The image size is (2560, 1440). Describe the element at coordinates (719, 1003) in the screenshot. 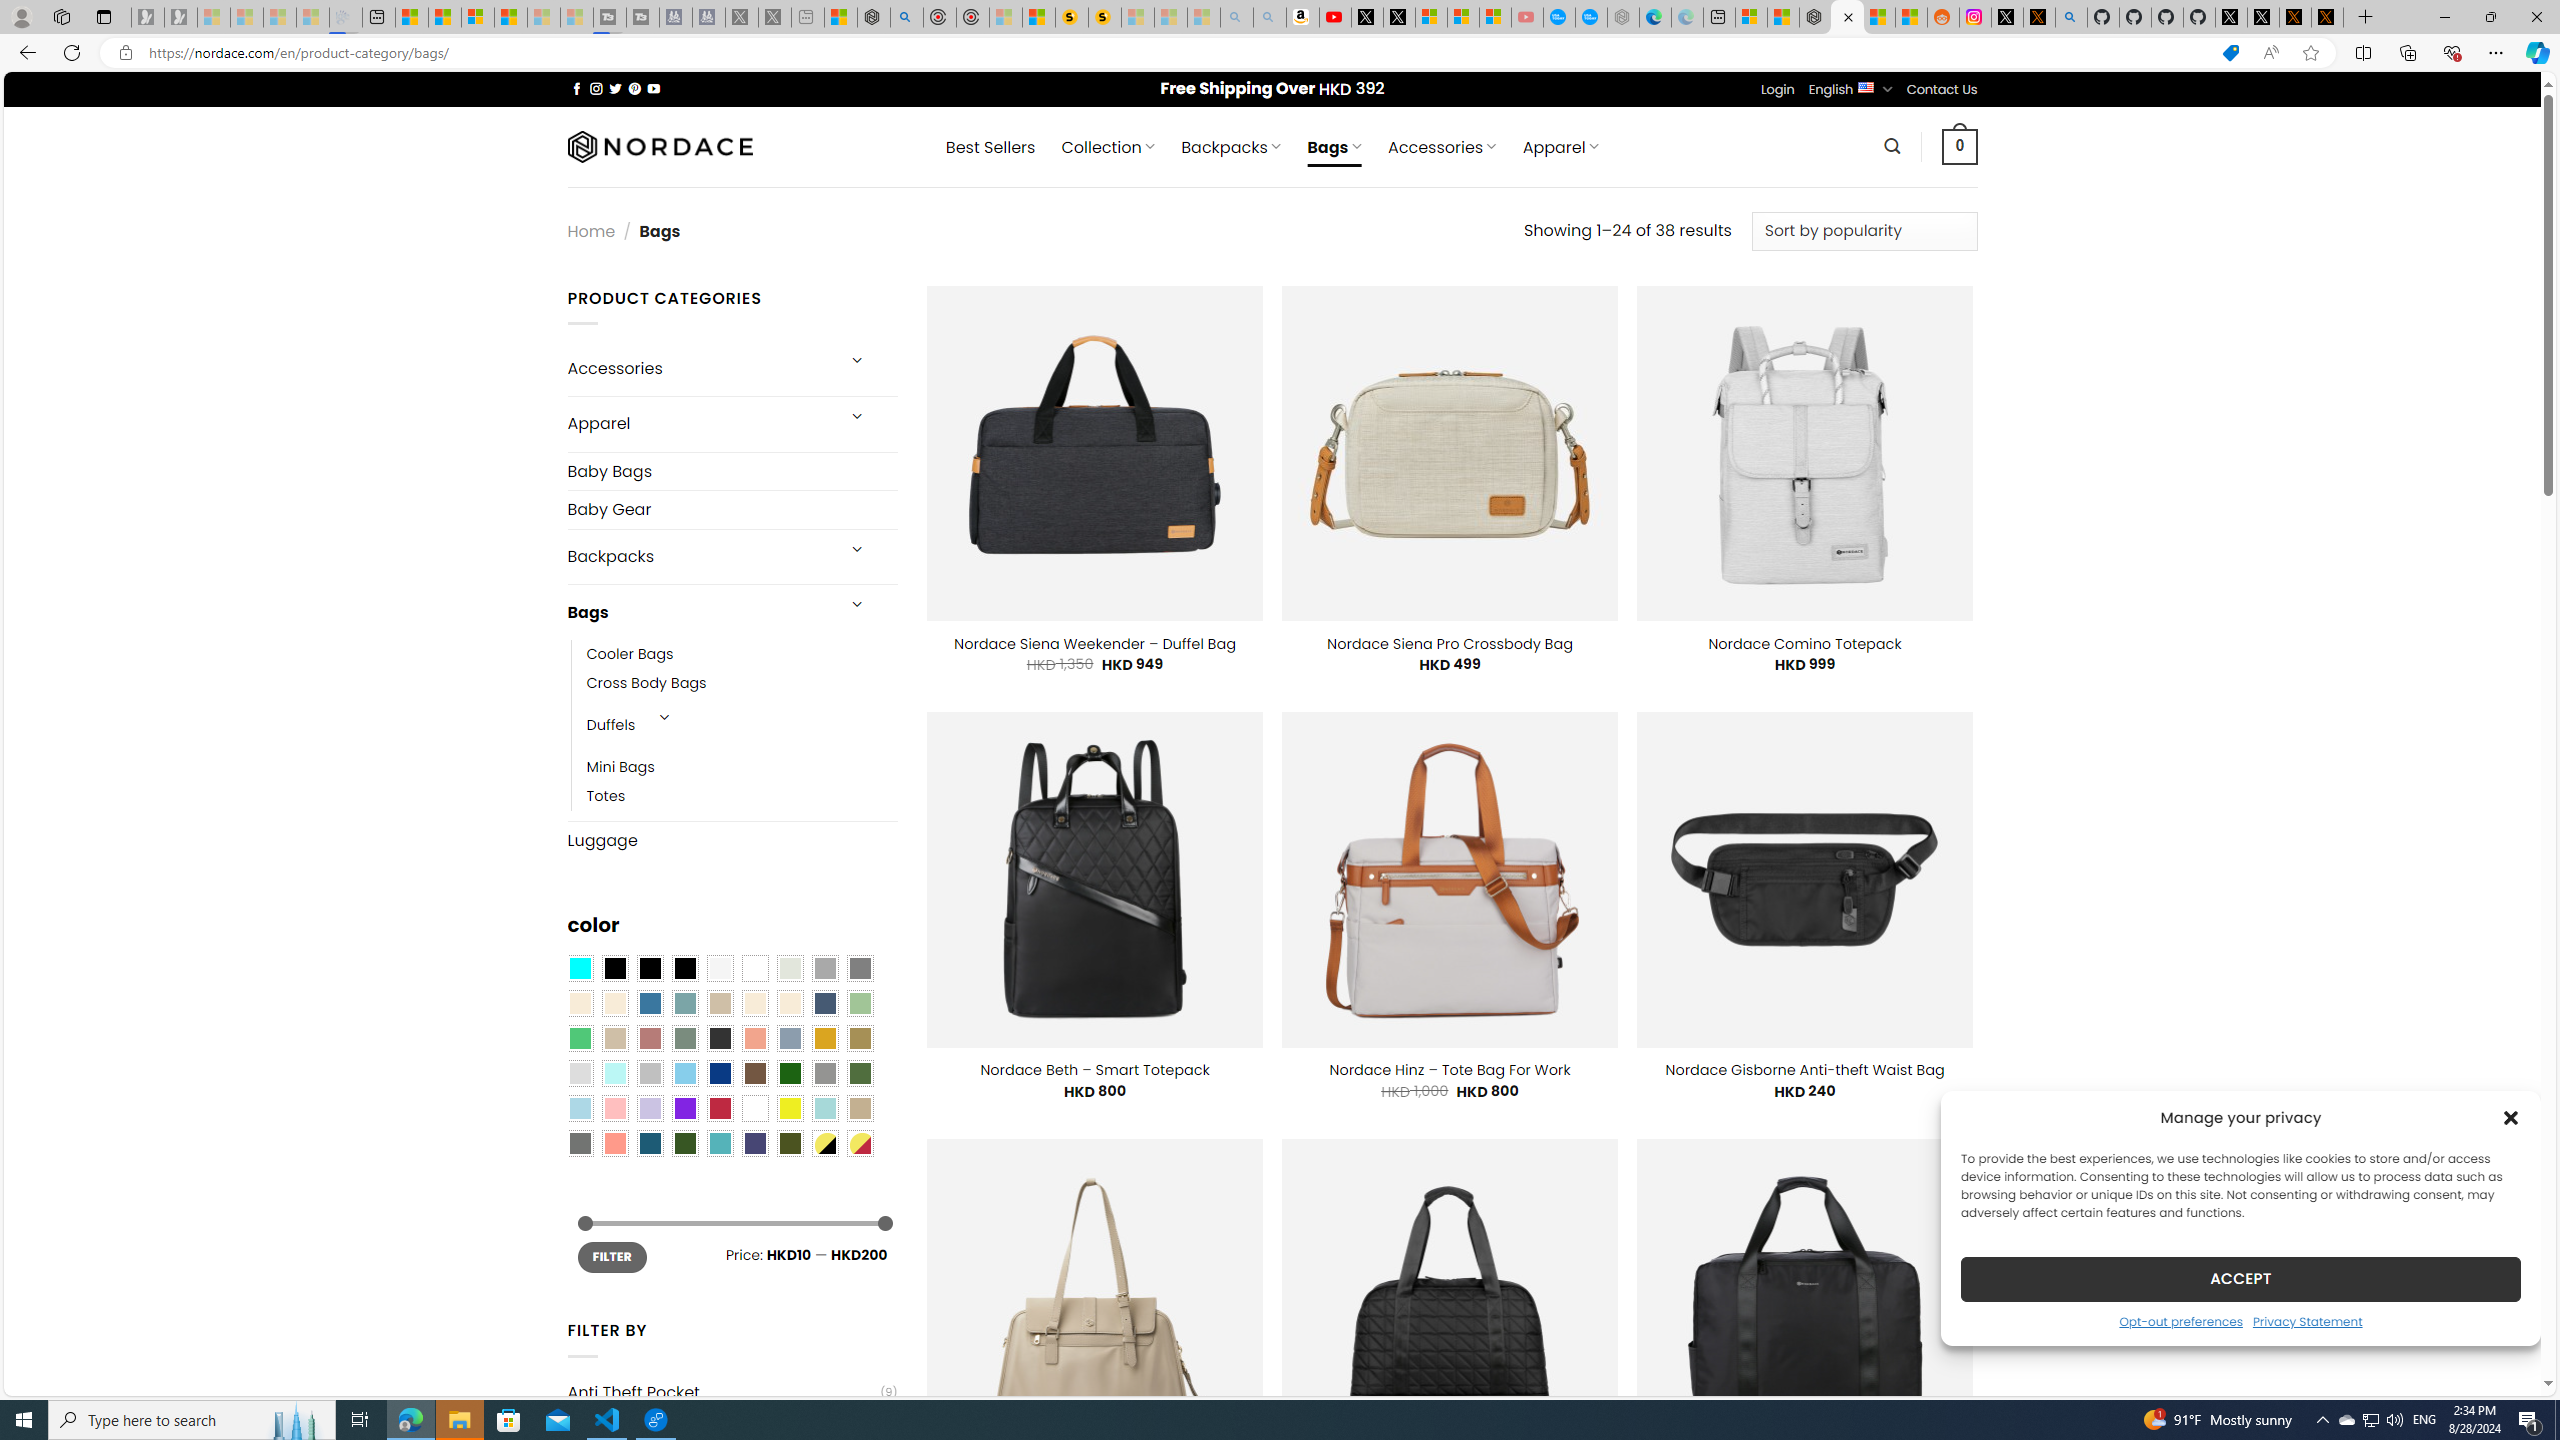

I see `Brownie` at that location.